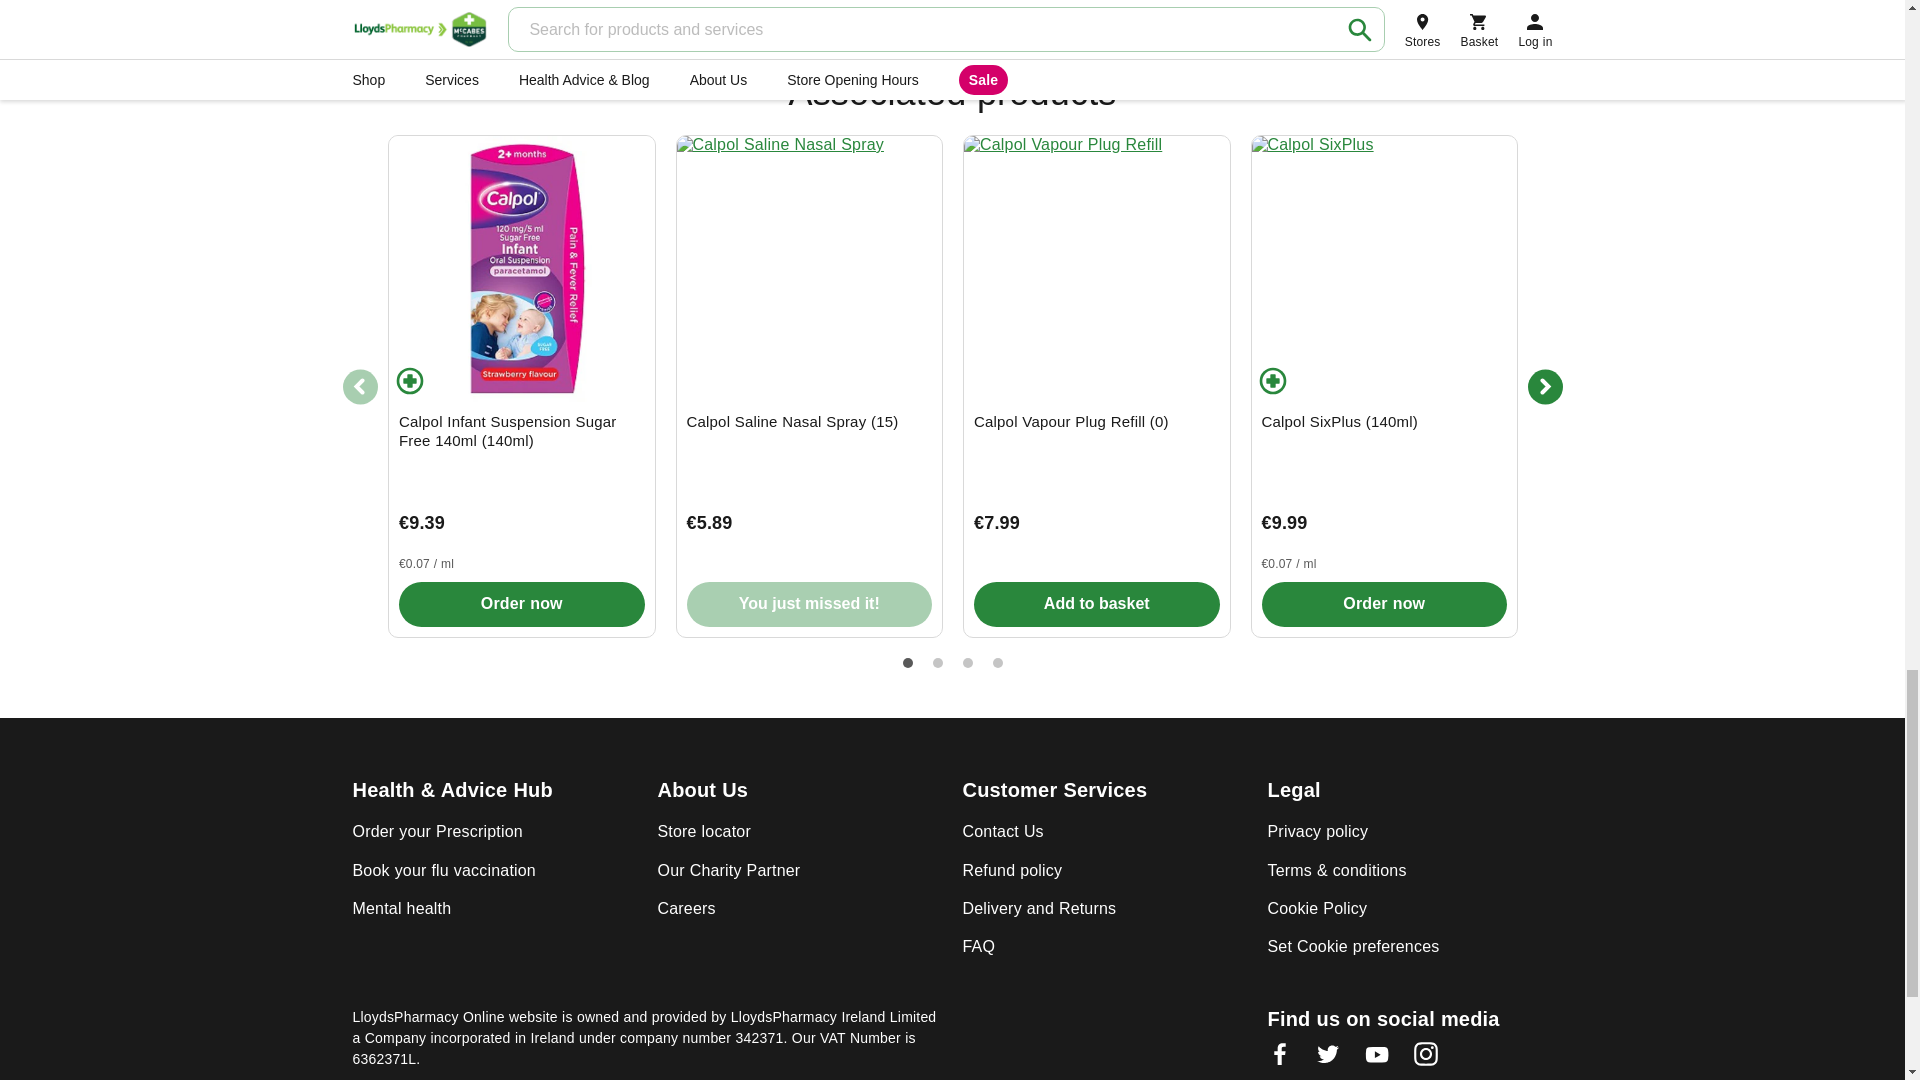 Image resolution: width=1920 pixels, height=1080 pixels. Describe the element at coordinates (1280, 1060) in the screenshot. I see `LloydsPharmacy on Facebook` at that location.